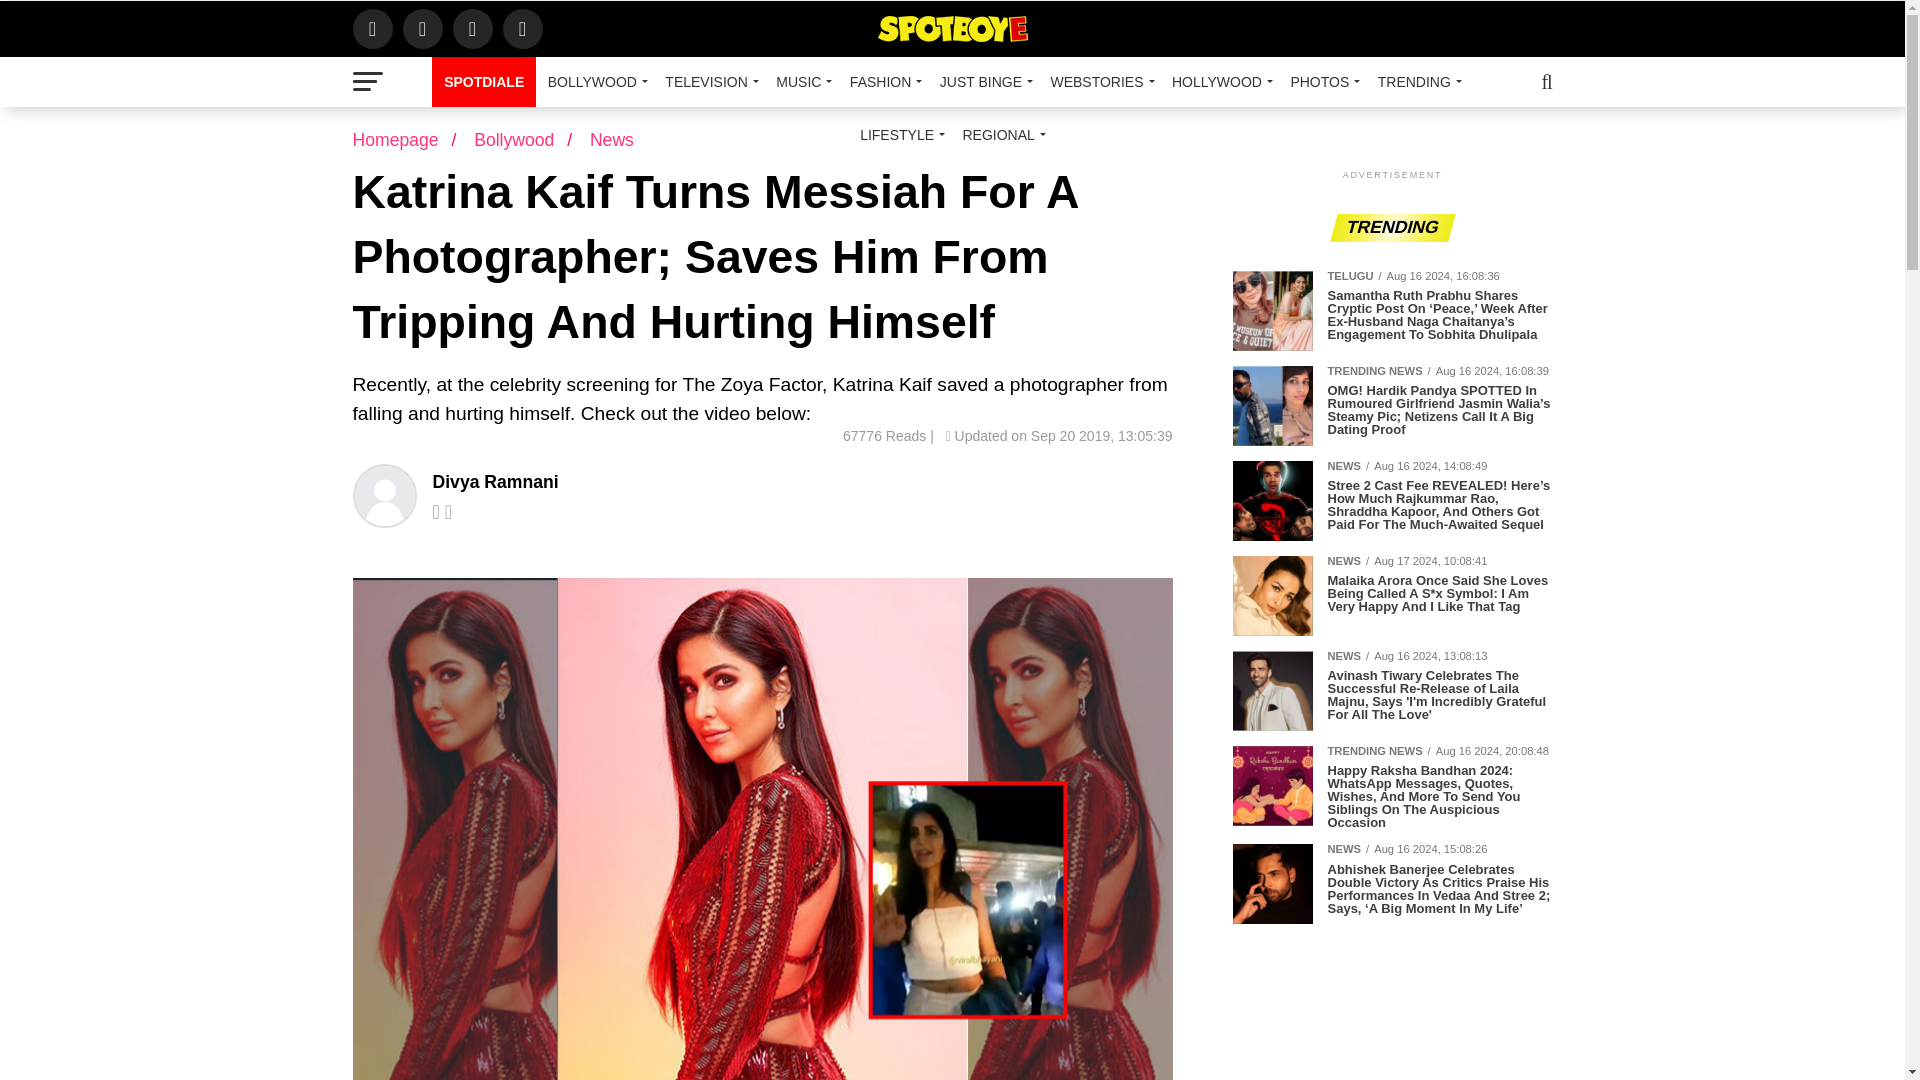 The width and height of the screenshot is (1920, 1080). What do you see at coordinates (484, 82) in the screenshot?
I see `SPOTDIALE` at bounding box center [484, 82].